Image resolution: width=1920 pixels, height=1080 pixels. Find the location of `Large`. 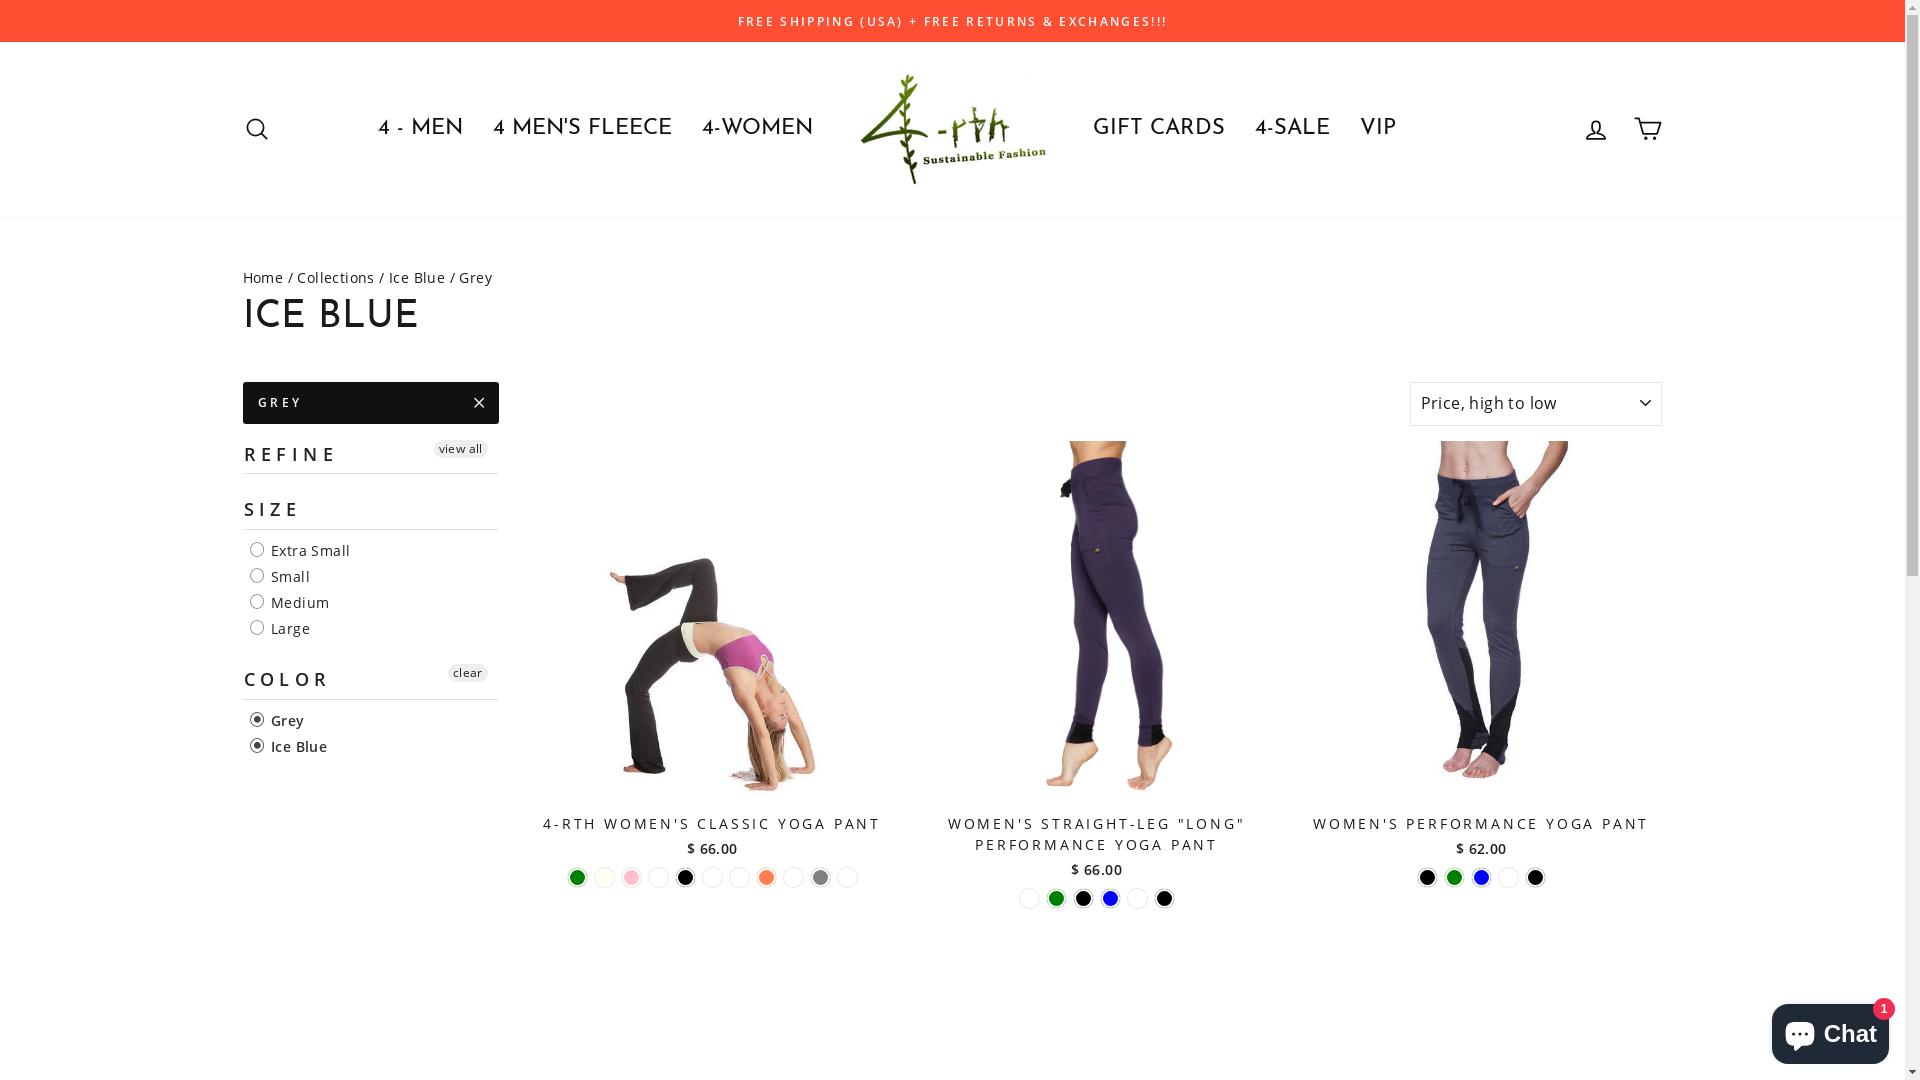

Large is located at coordinates (280, 629).